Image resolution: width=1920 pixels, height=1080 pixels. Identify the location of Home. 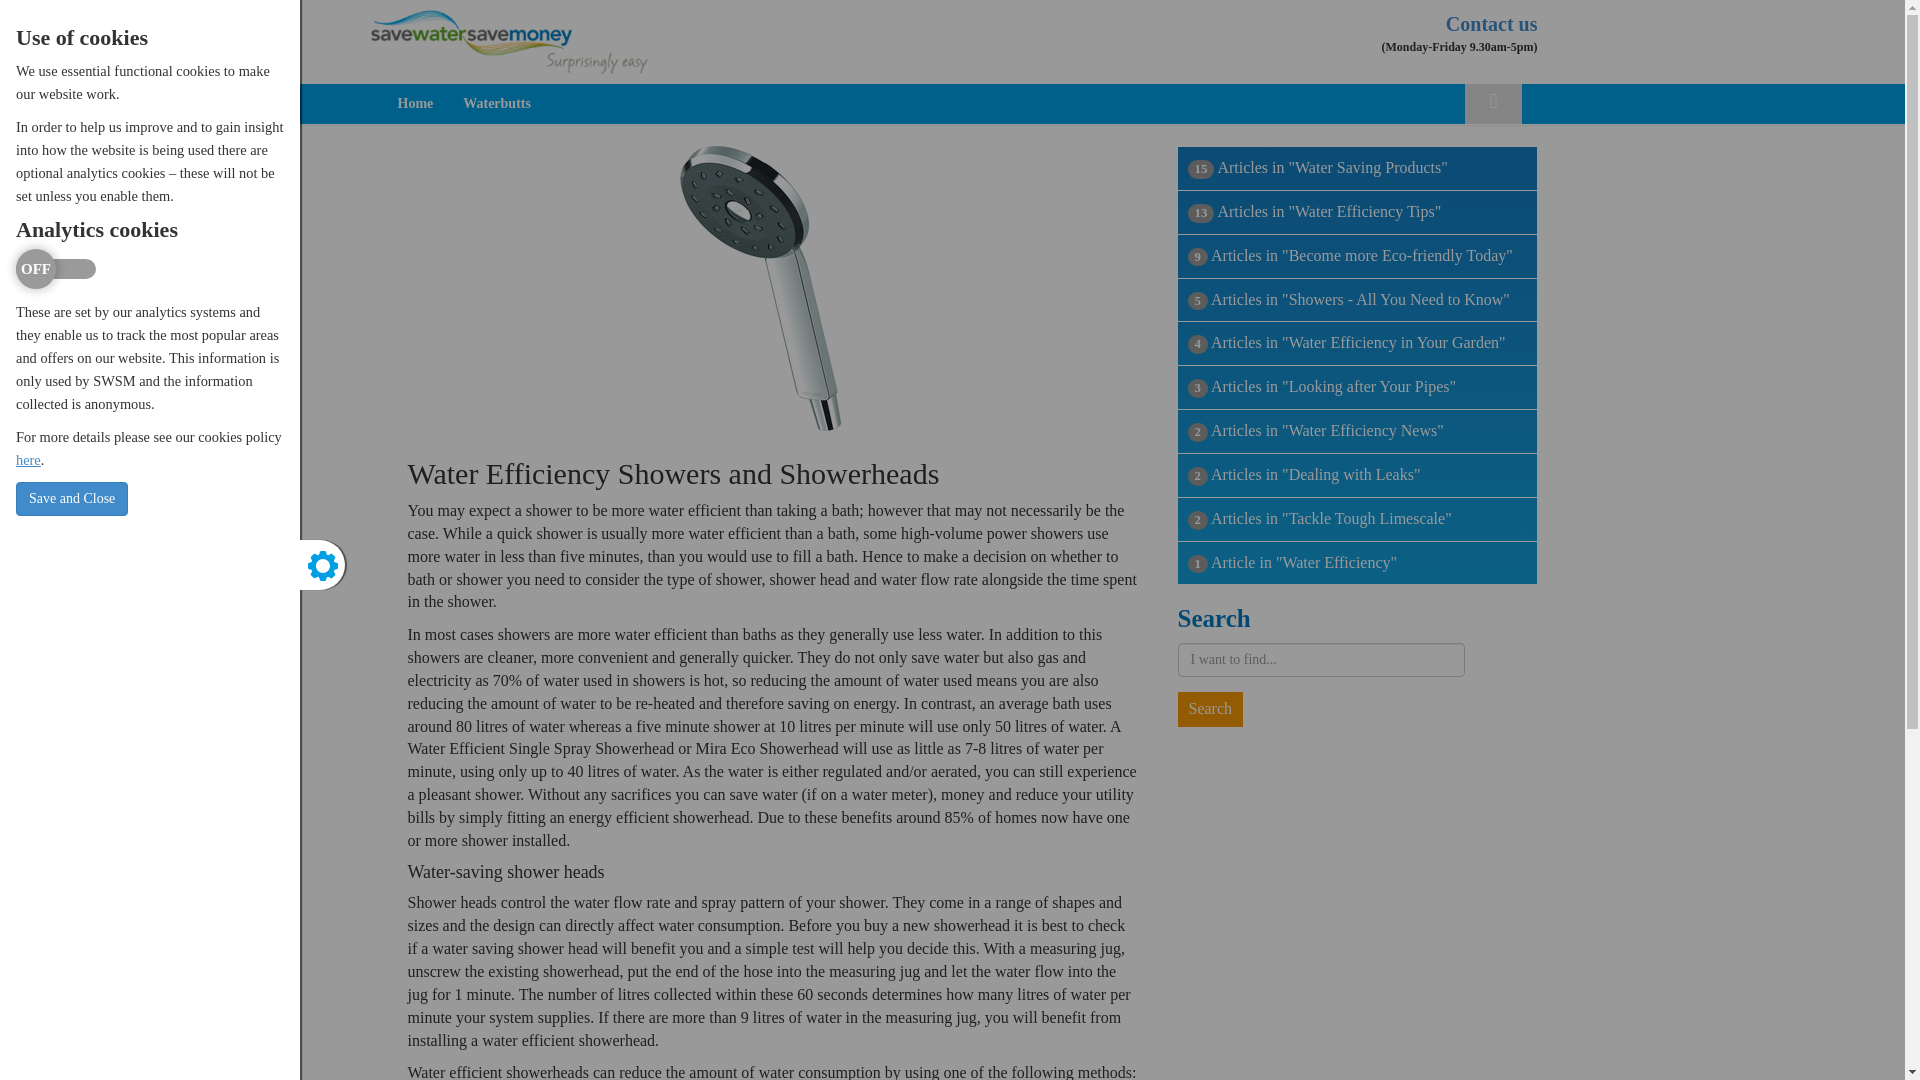
(414, 104).